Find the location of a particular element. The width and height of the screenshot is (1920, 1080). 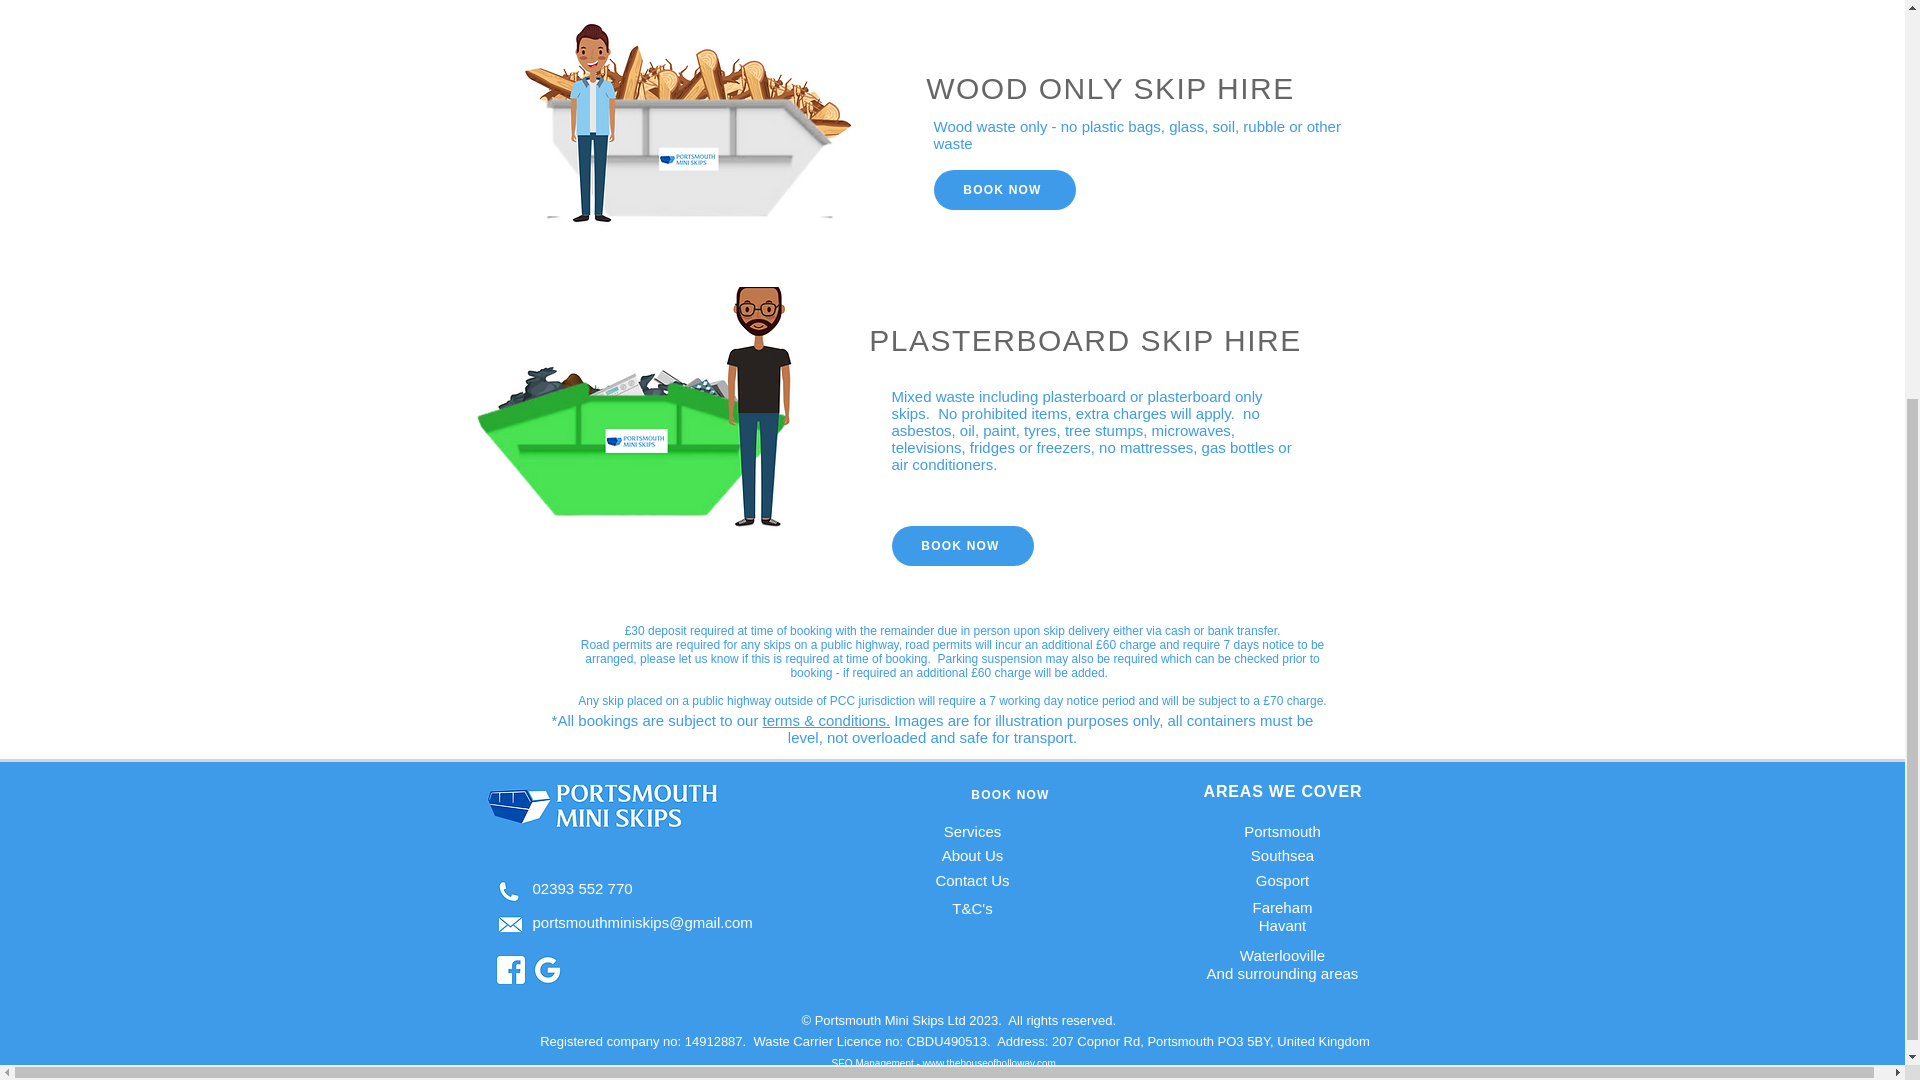

BOOK NOW is located at coordinates (1013, 795).